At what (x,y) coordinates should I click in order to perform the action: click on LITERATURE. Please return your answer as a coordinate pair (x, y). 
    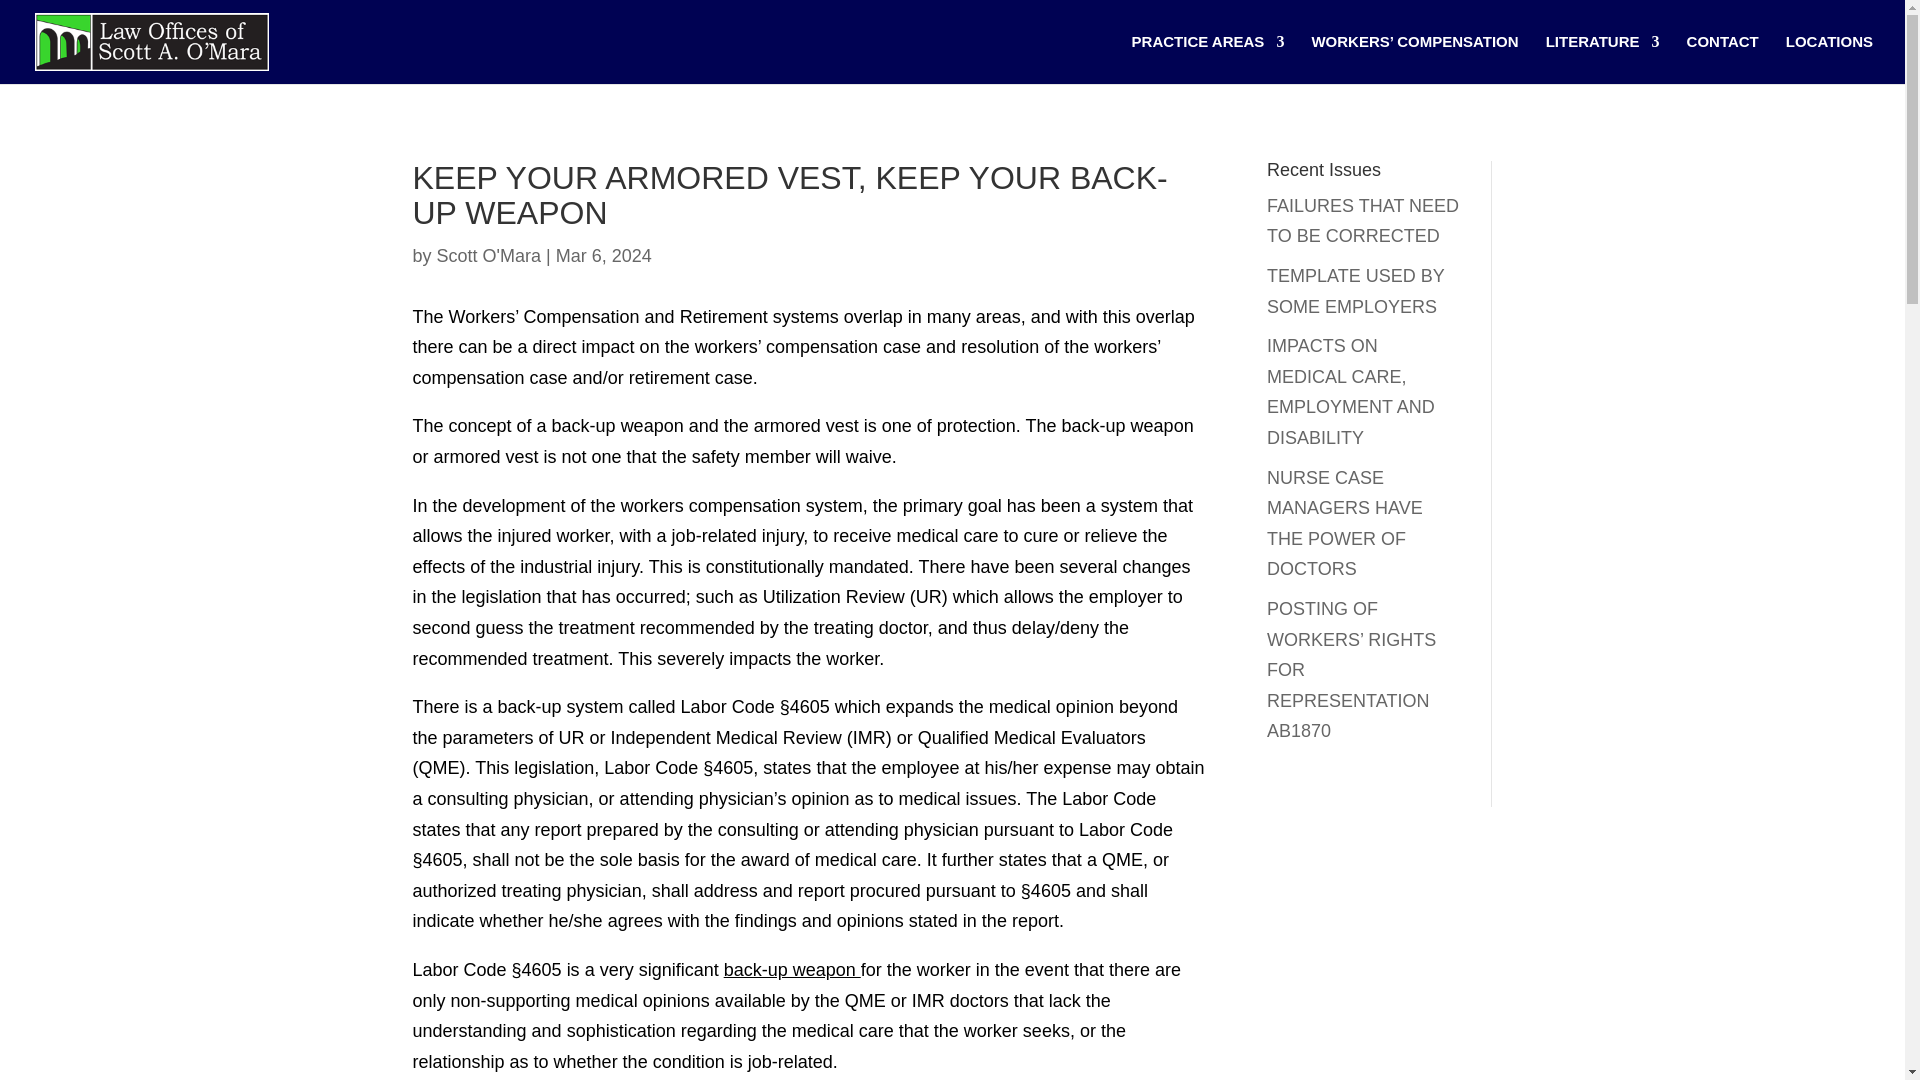
    Looking at the image, I should click on (1602, 59).